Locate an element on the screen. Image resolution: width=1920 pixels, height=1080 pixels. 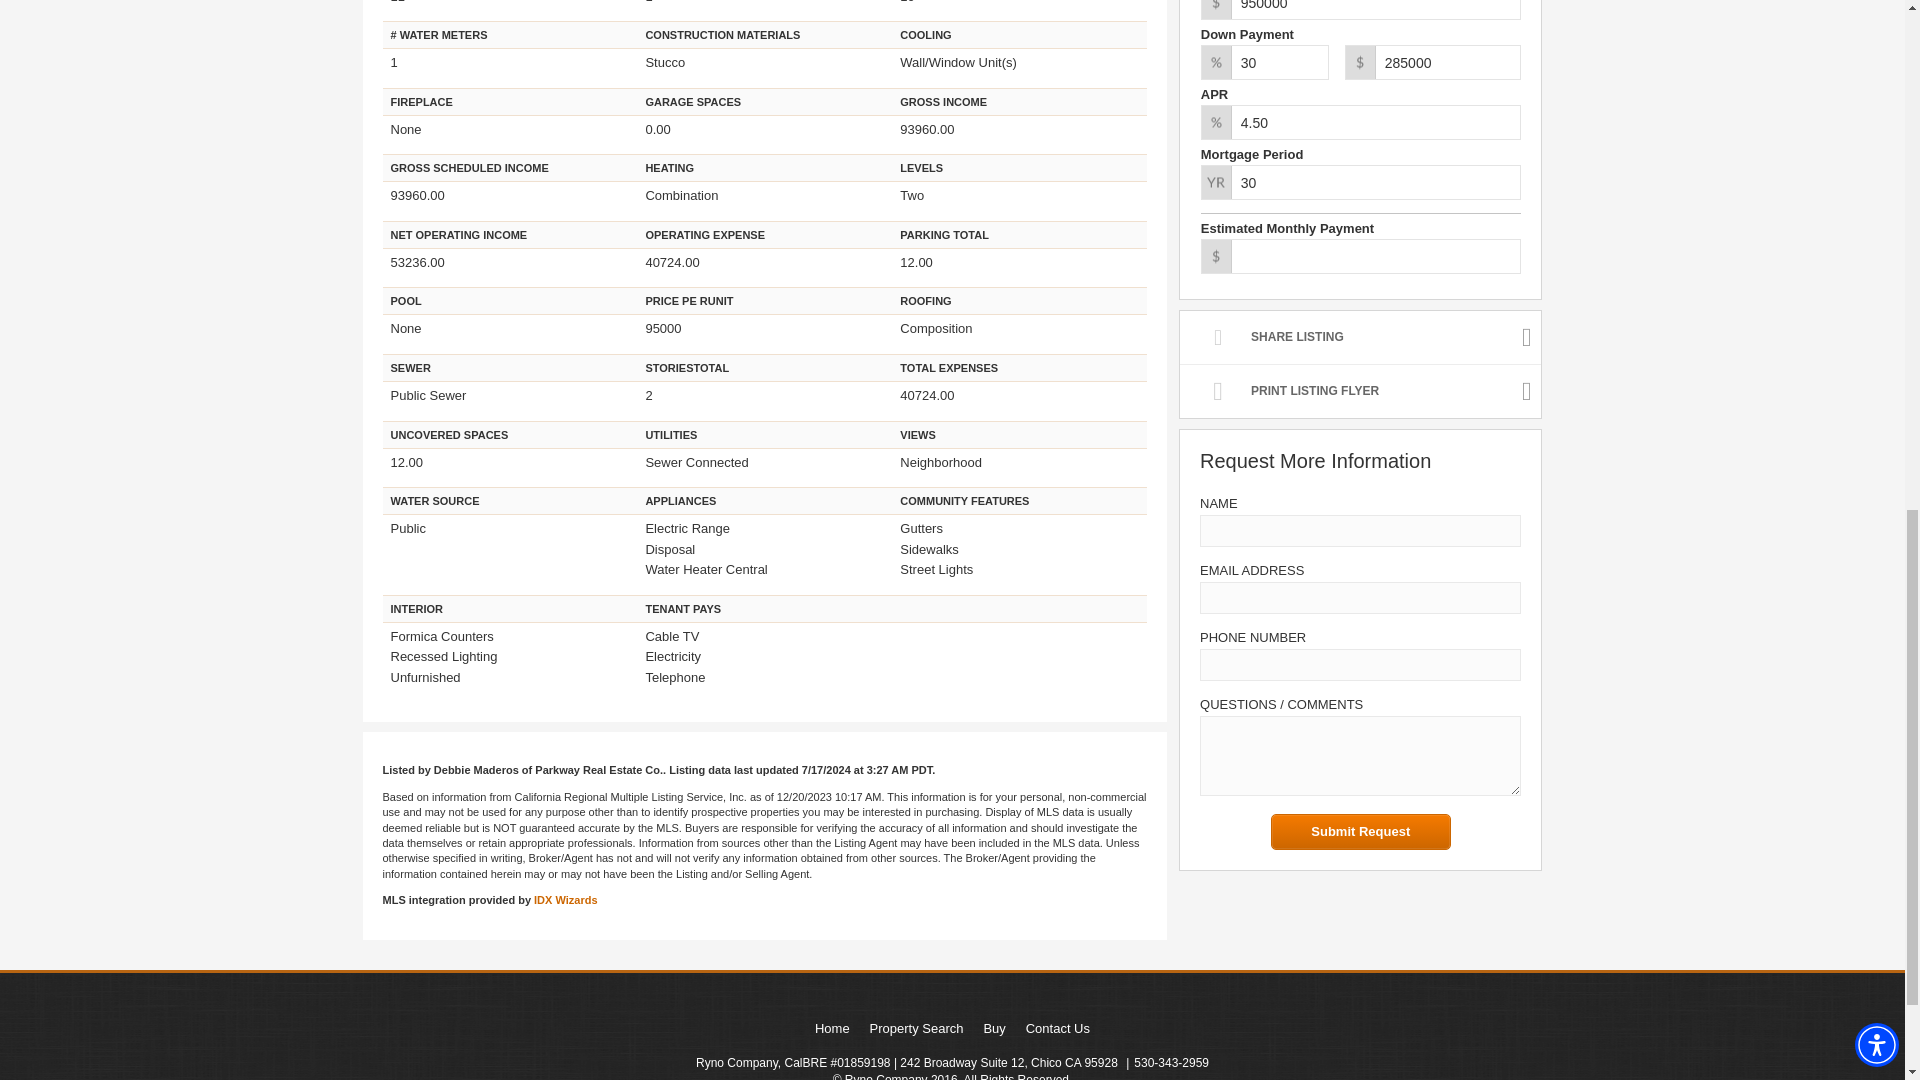
4.50 is located at coordinates (1360, 122).